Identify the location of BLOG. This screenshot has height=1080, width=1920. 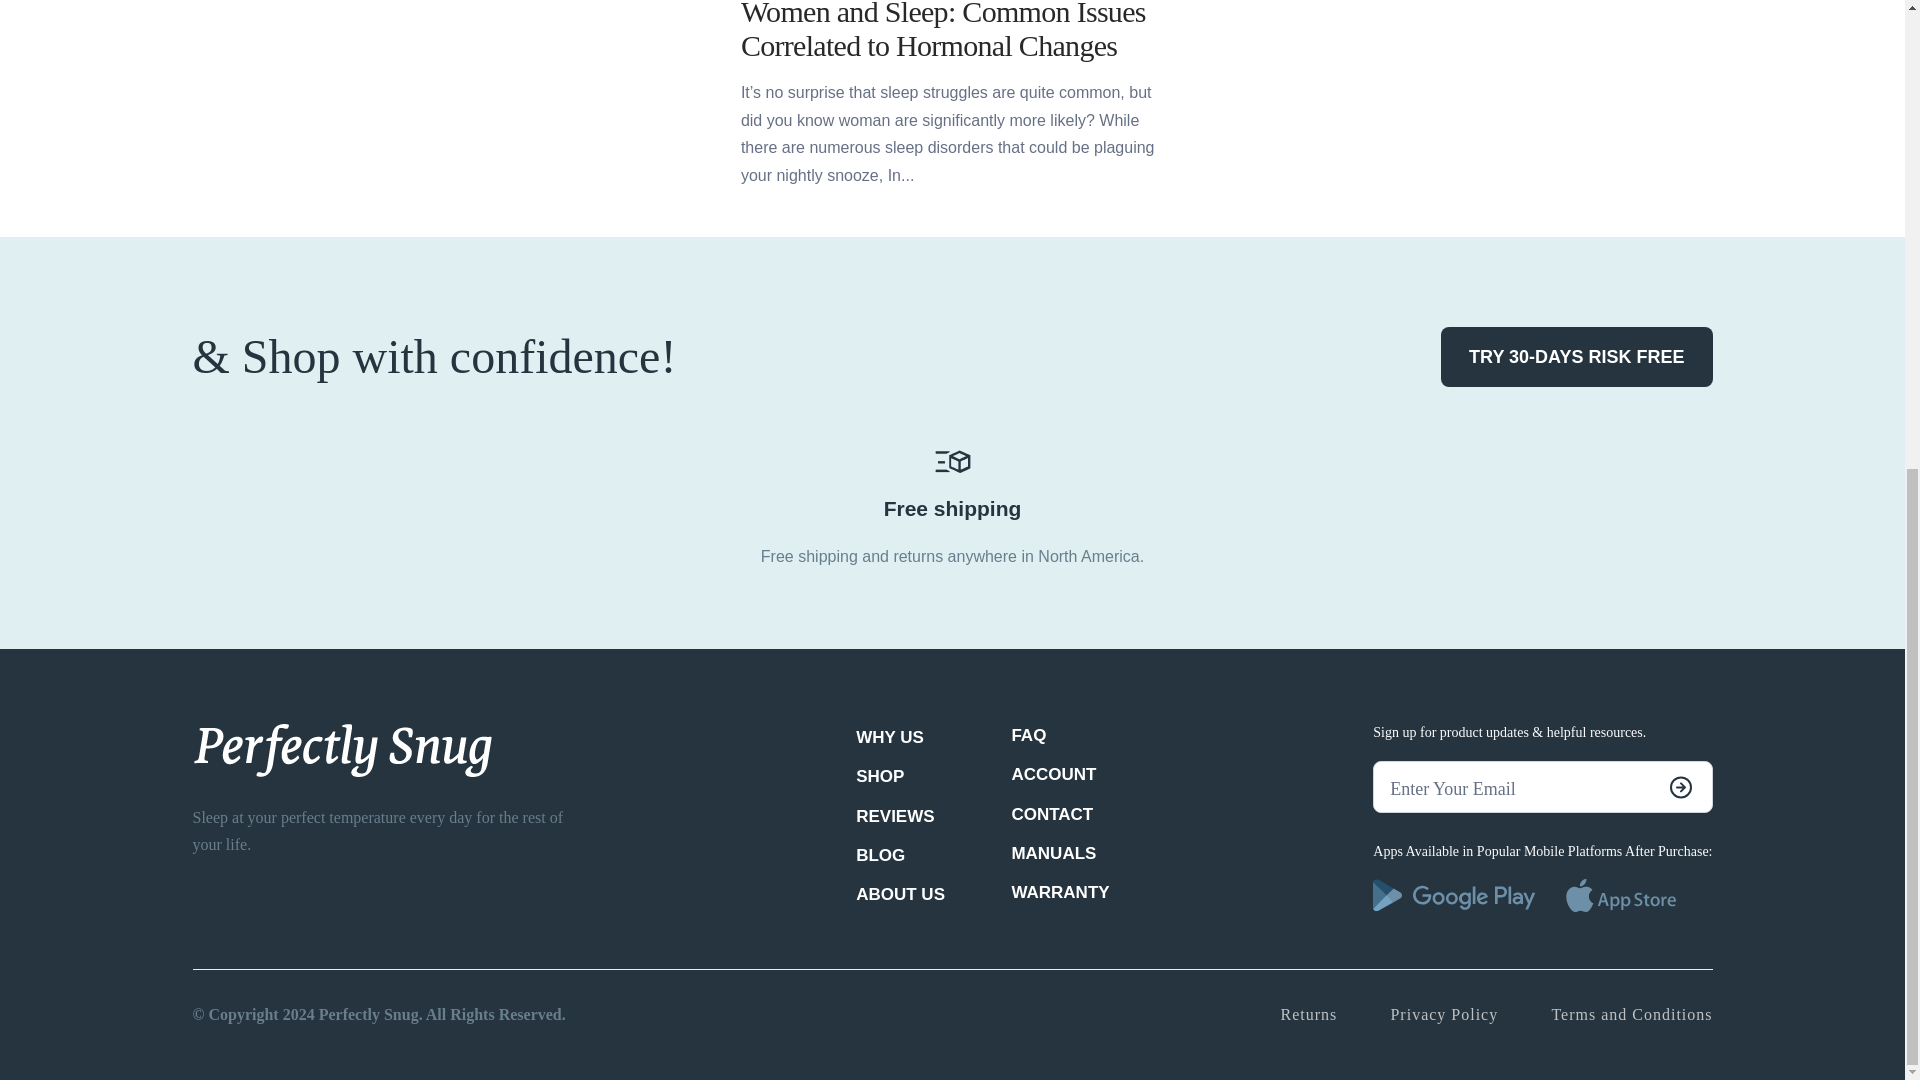
(880, 856).